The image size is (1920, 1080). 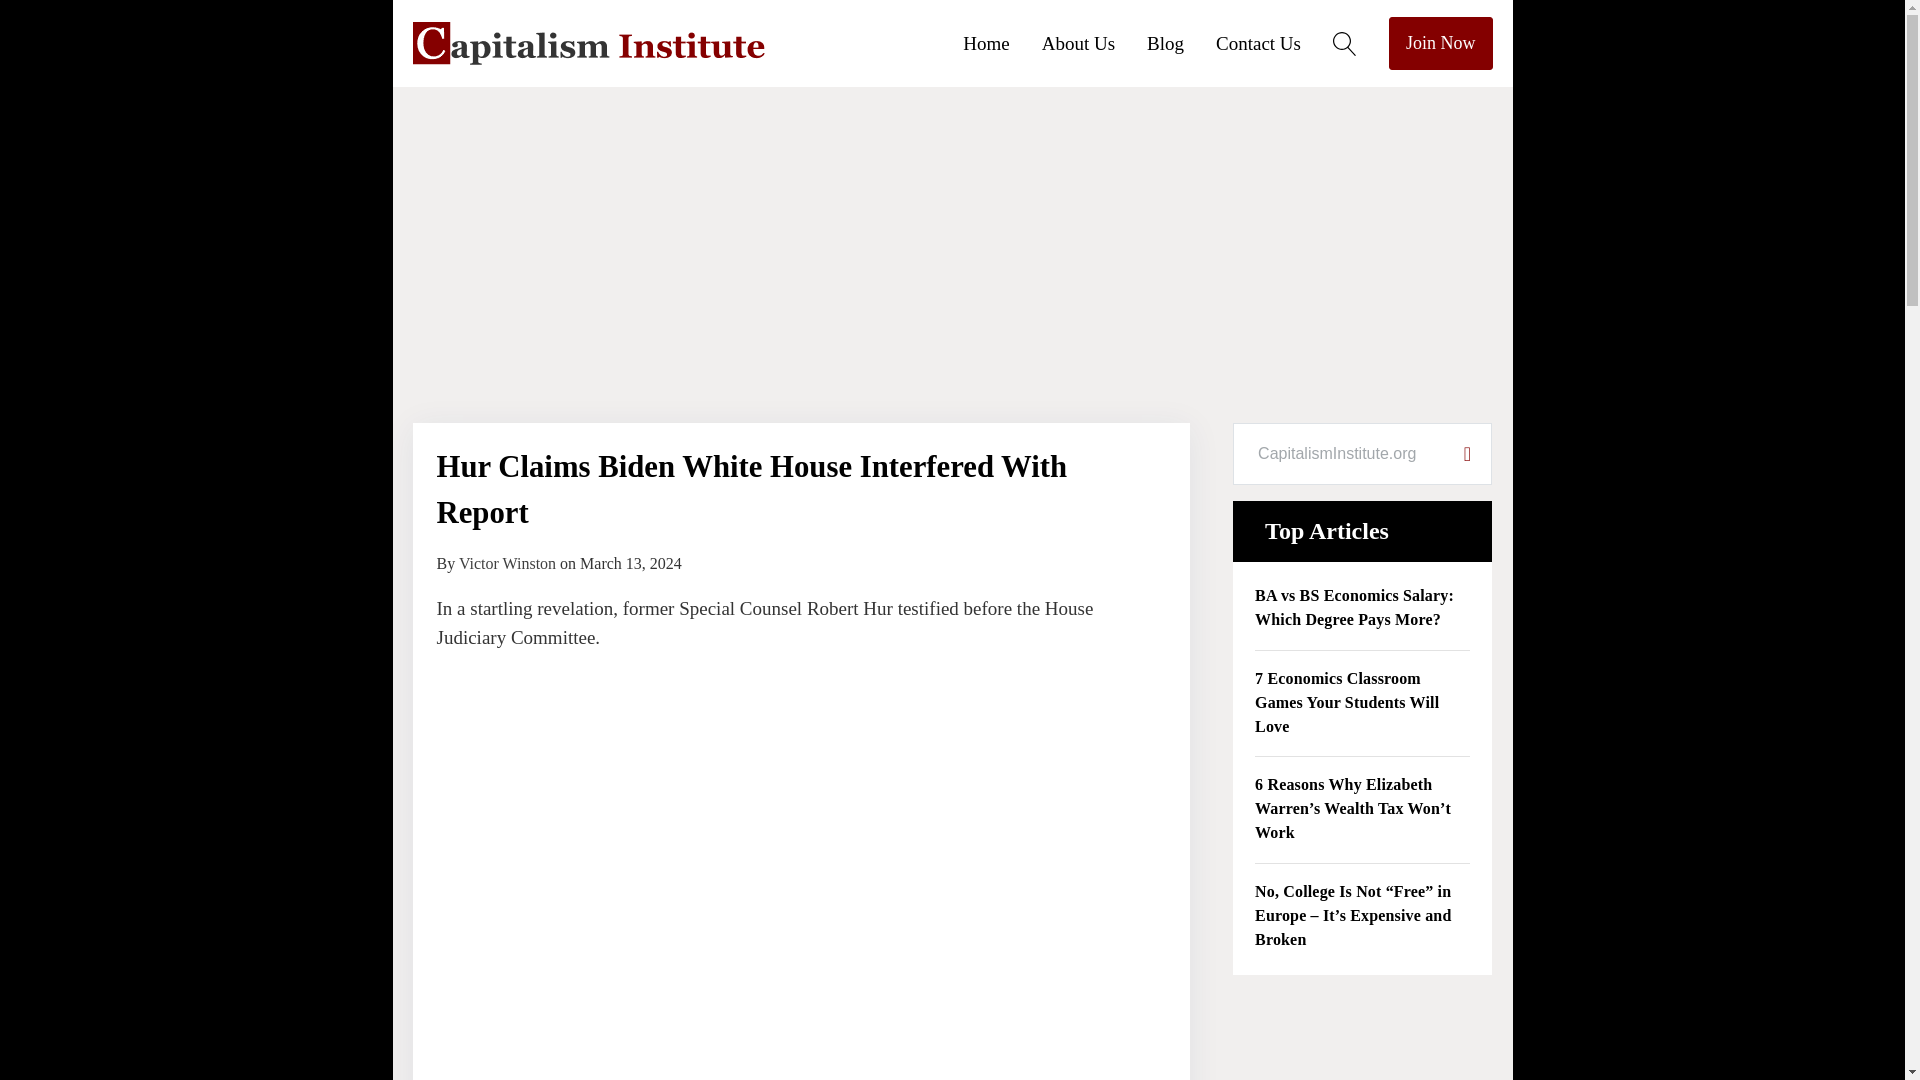 What do you see at coordinates (507, 564) in the screenshot?
I see `Victor Winston` at bounding box center [507, 564].